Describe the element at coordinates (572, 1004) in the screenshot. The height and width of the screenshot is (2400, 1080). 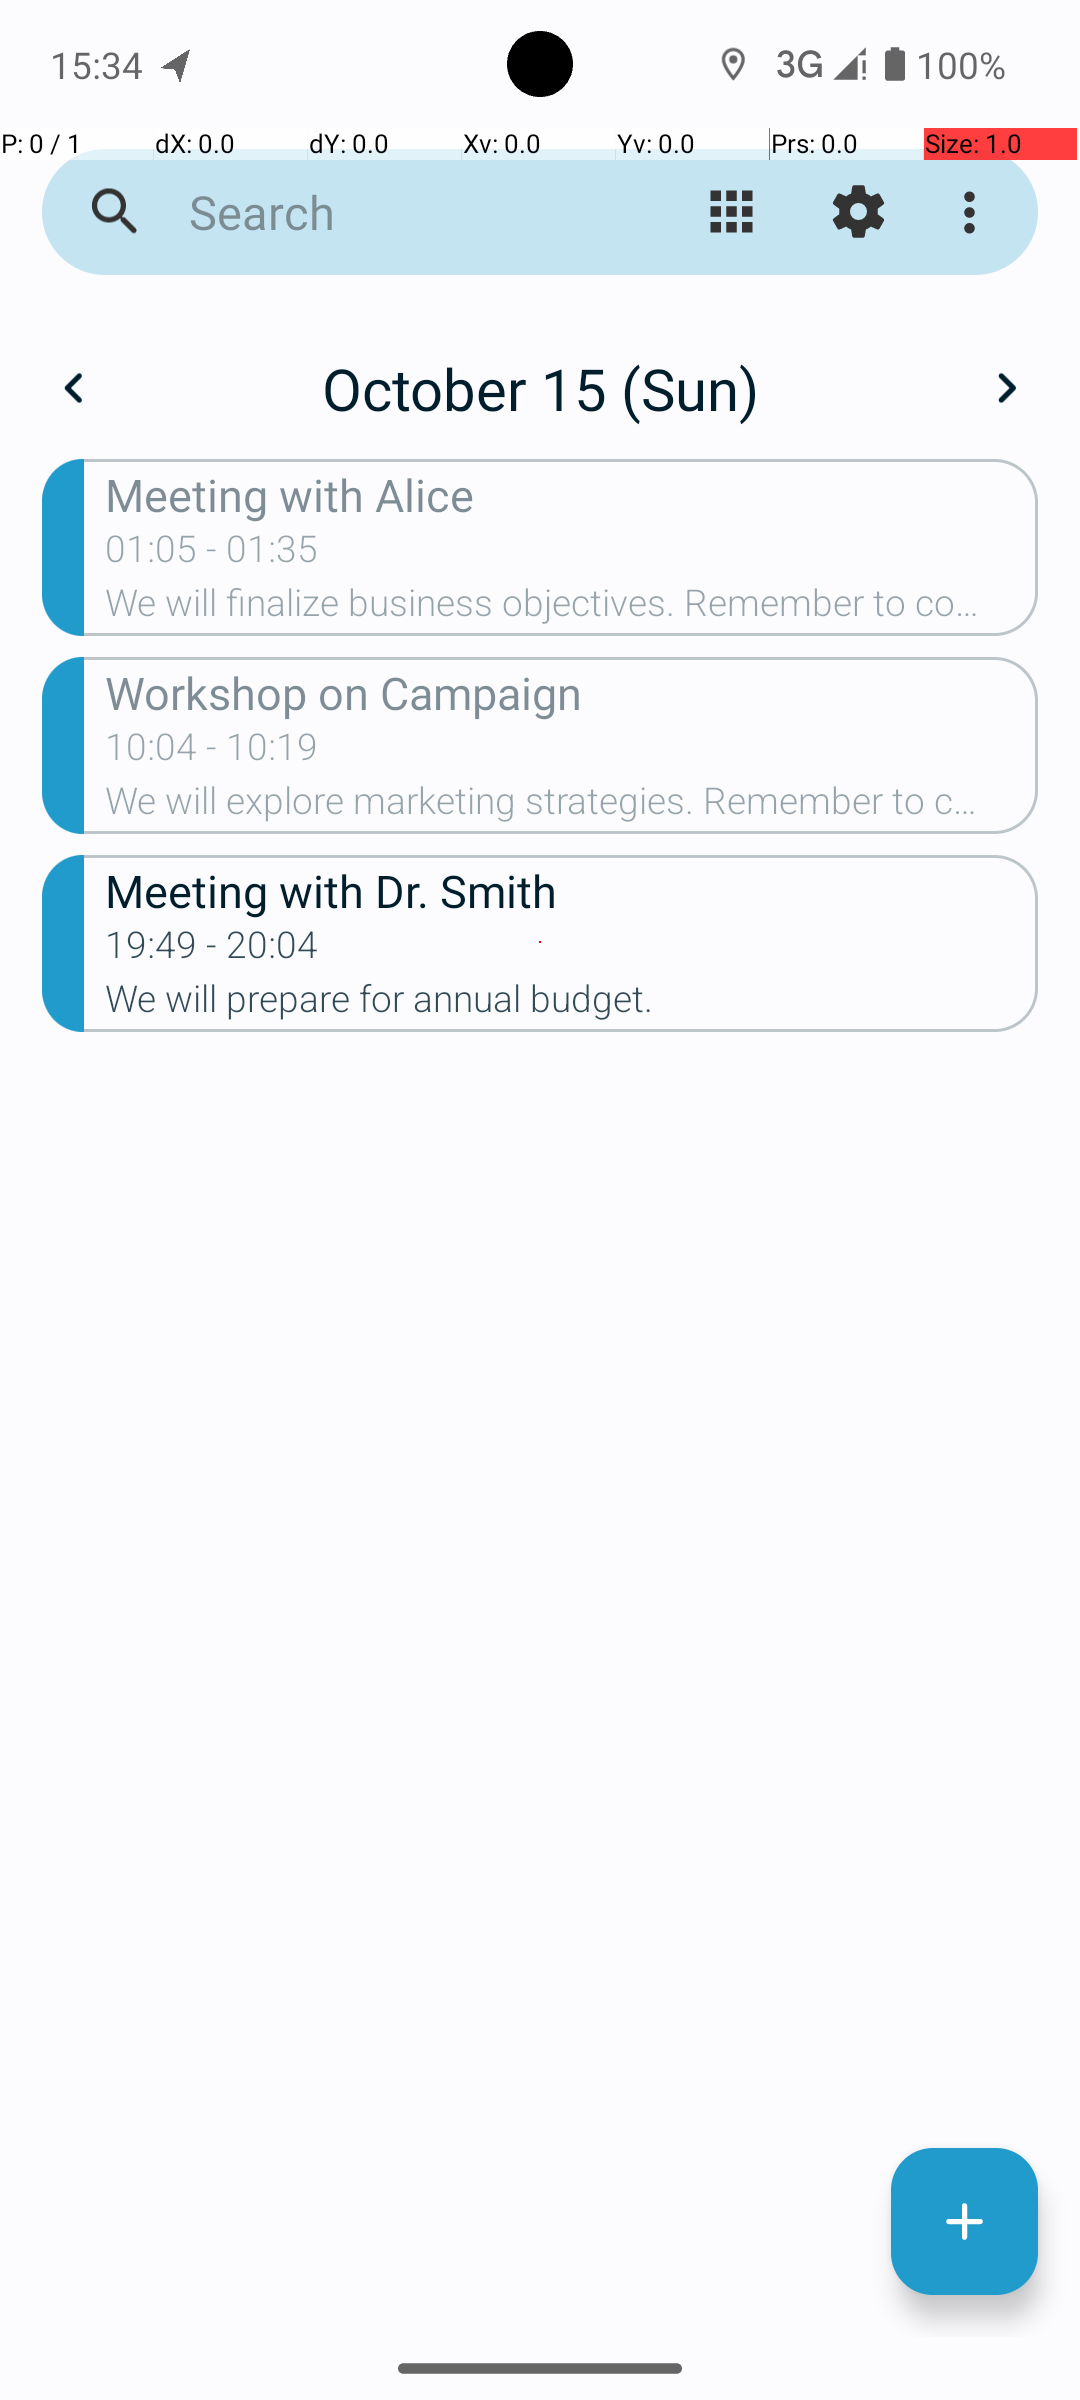
I see `We will prepare for annual budget.` at that location.